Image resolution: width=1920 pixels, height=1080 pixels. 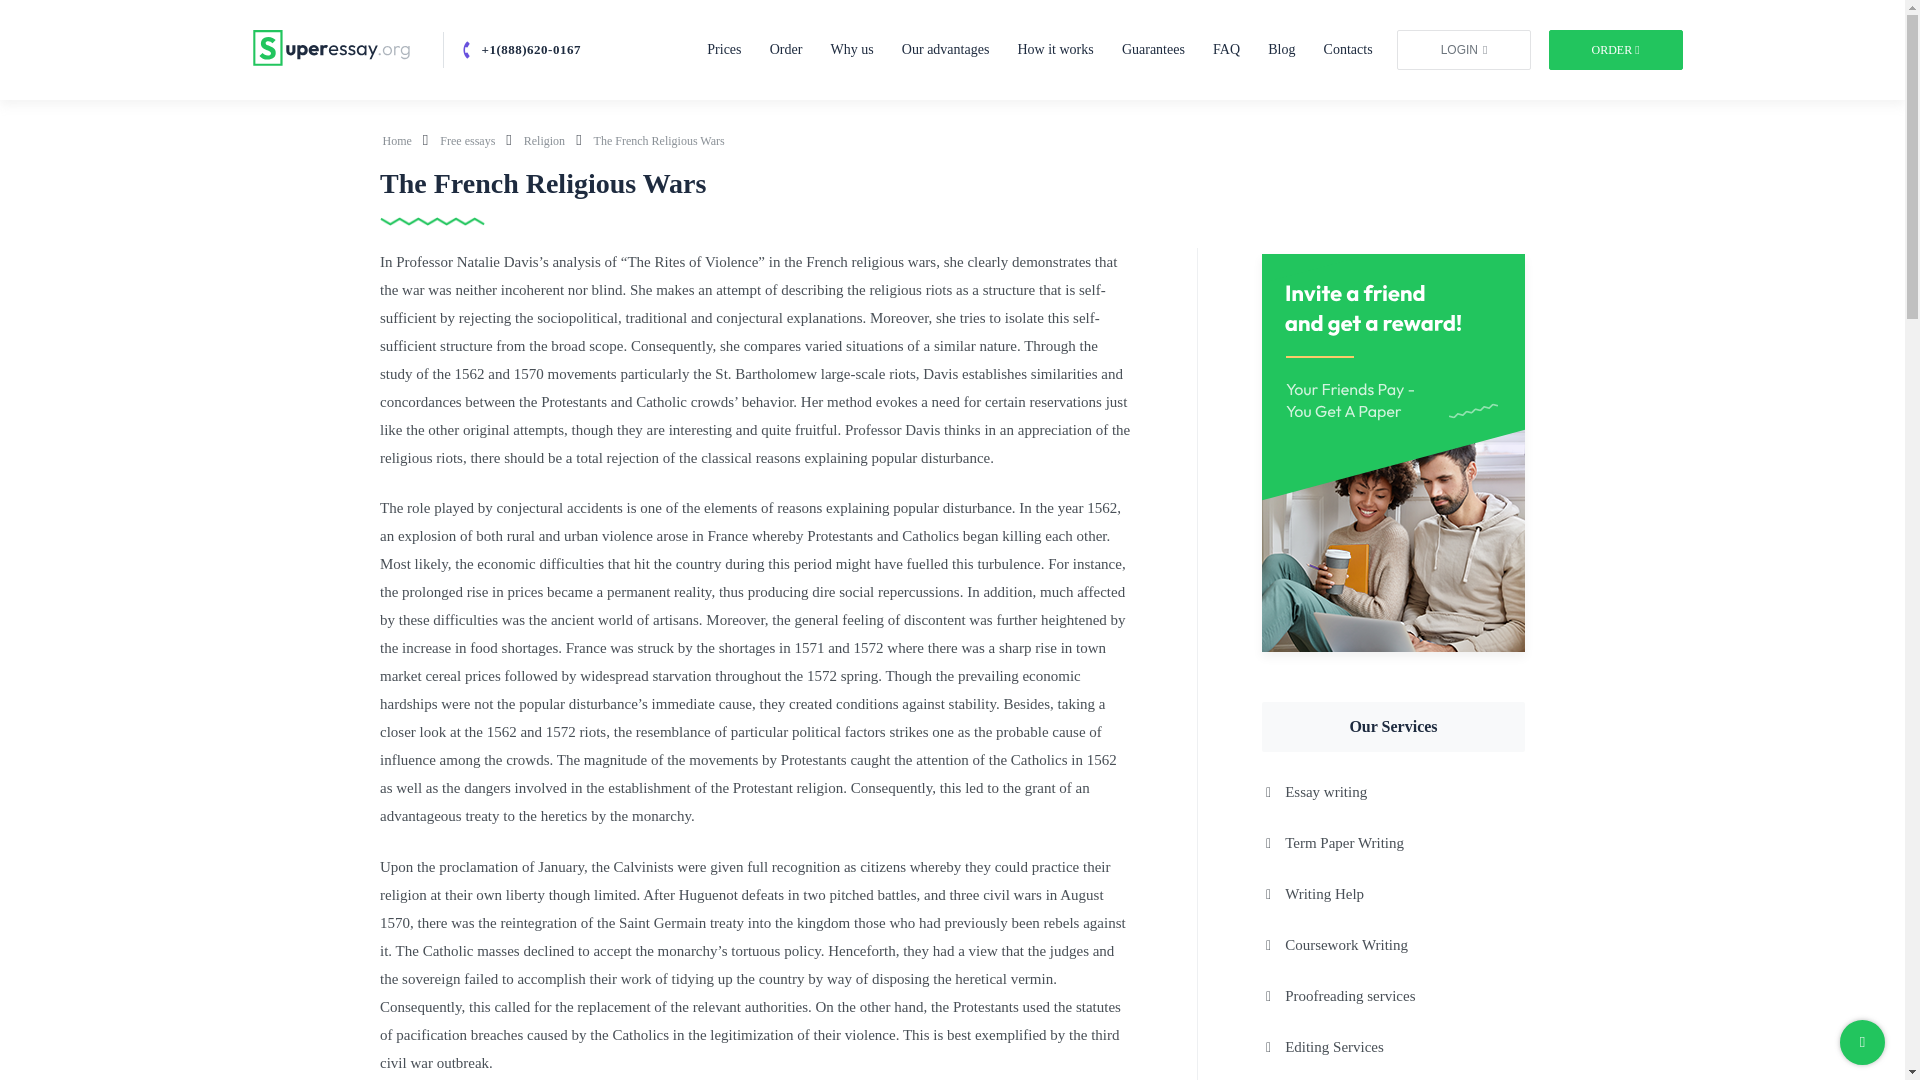 What do you see at coordinates (398, 140) in the screenshot?
I see `Home` at bounding box center [398, 140].